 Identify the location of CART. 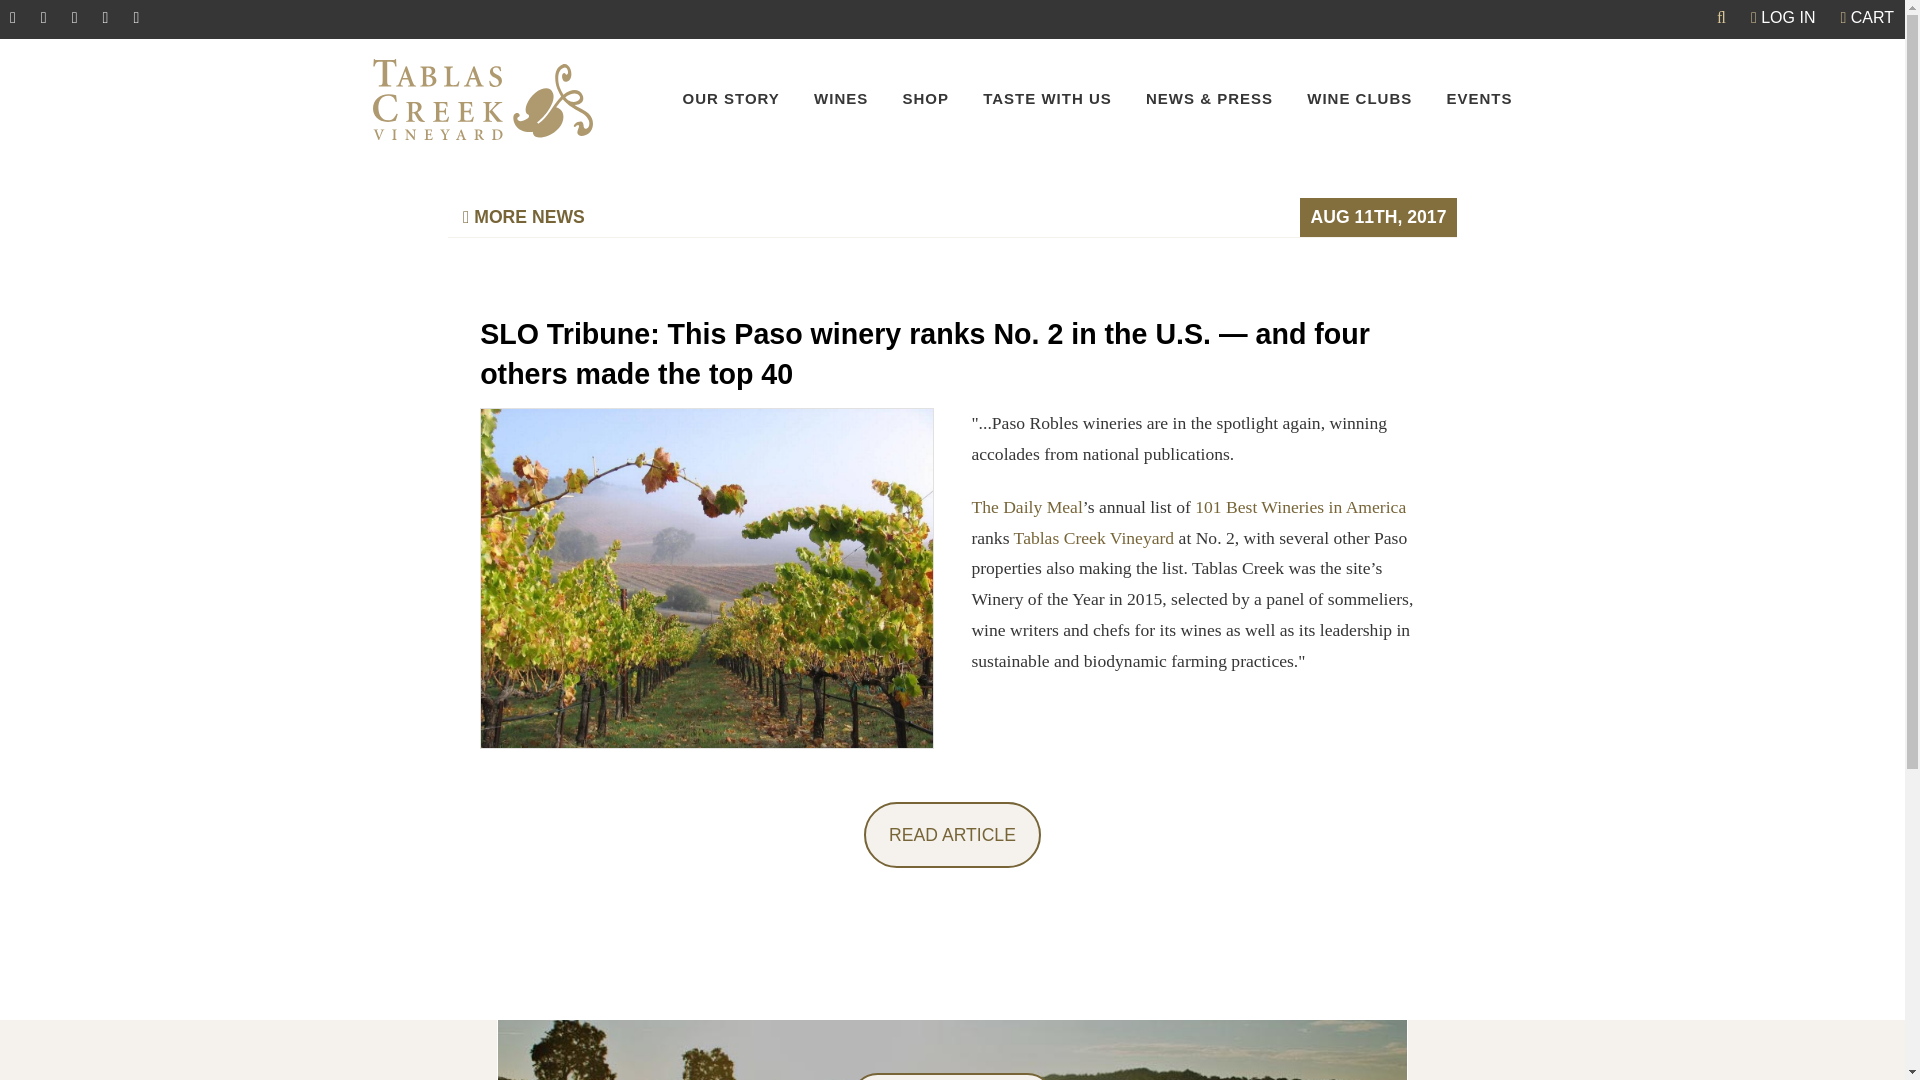
(1866, 19).